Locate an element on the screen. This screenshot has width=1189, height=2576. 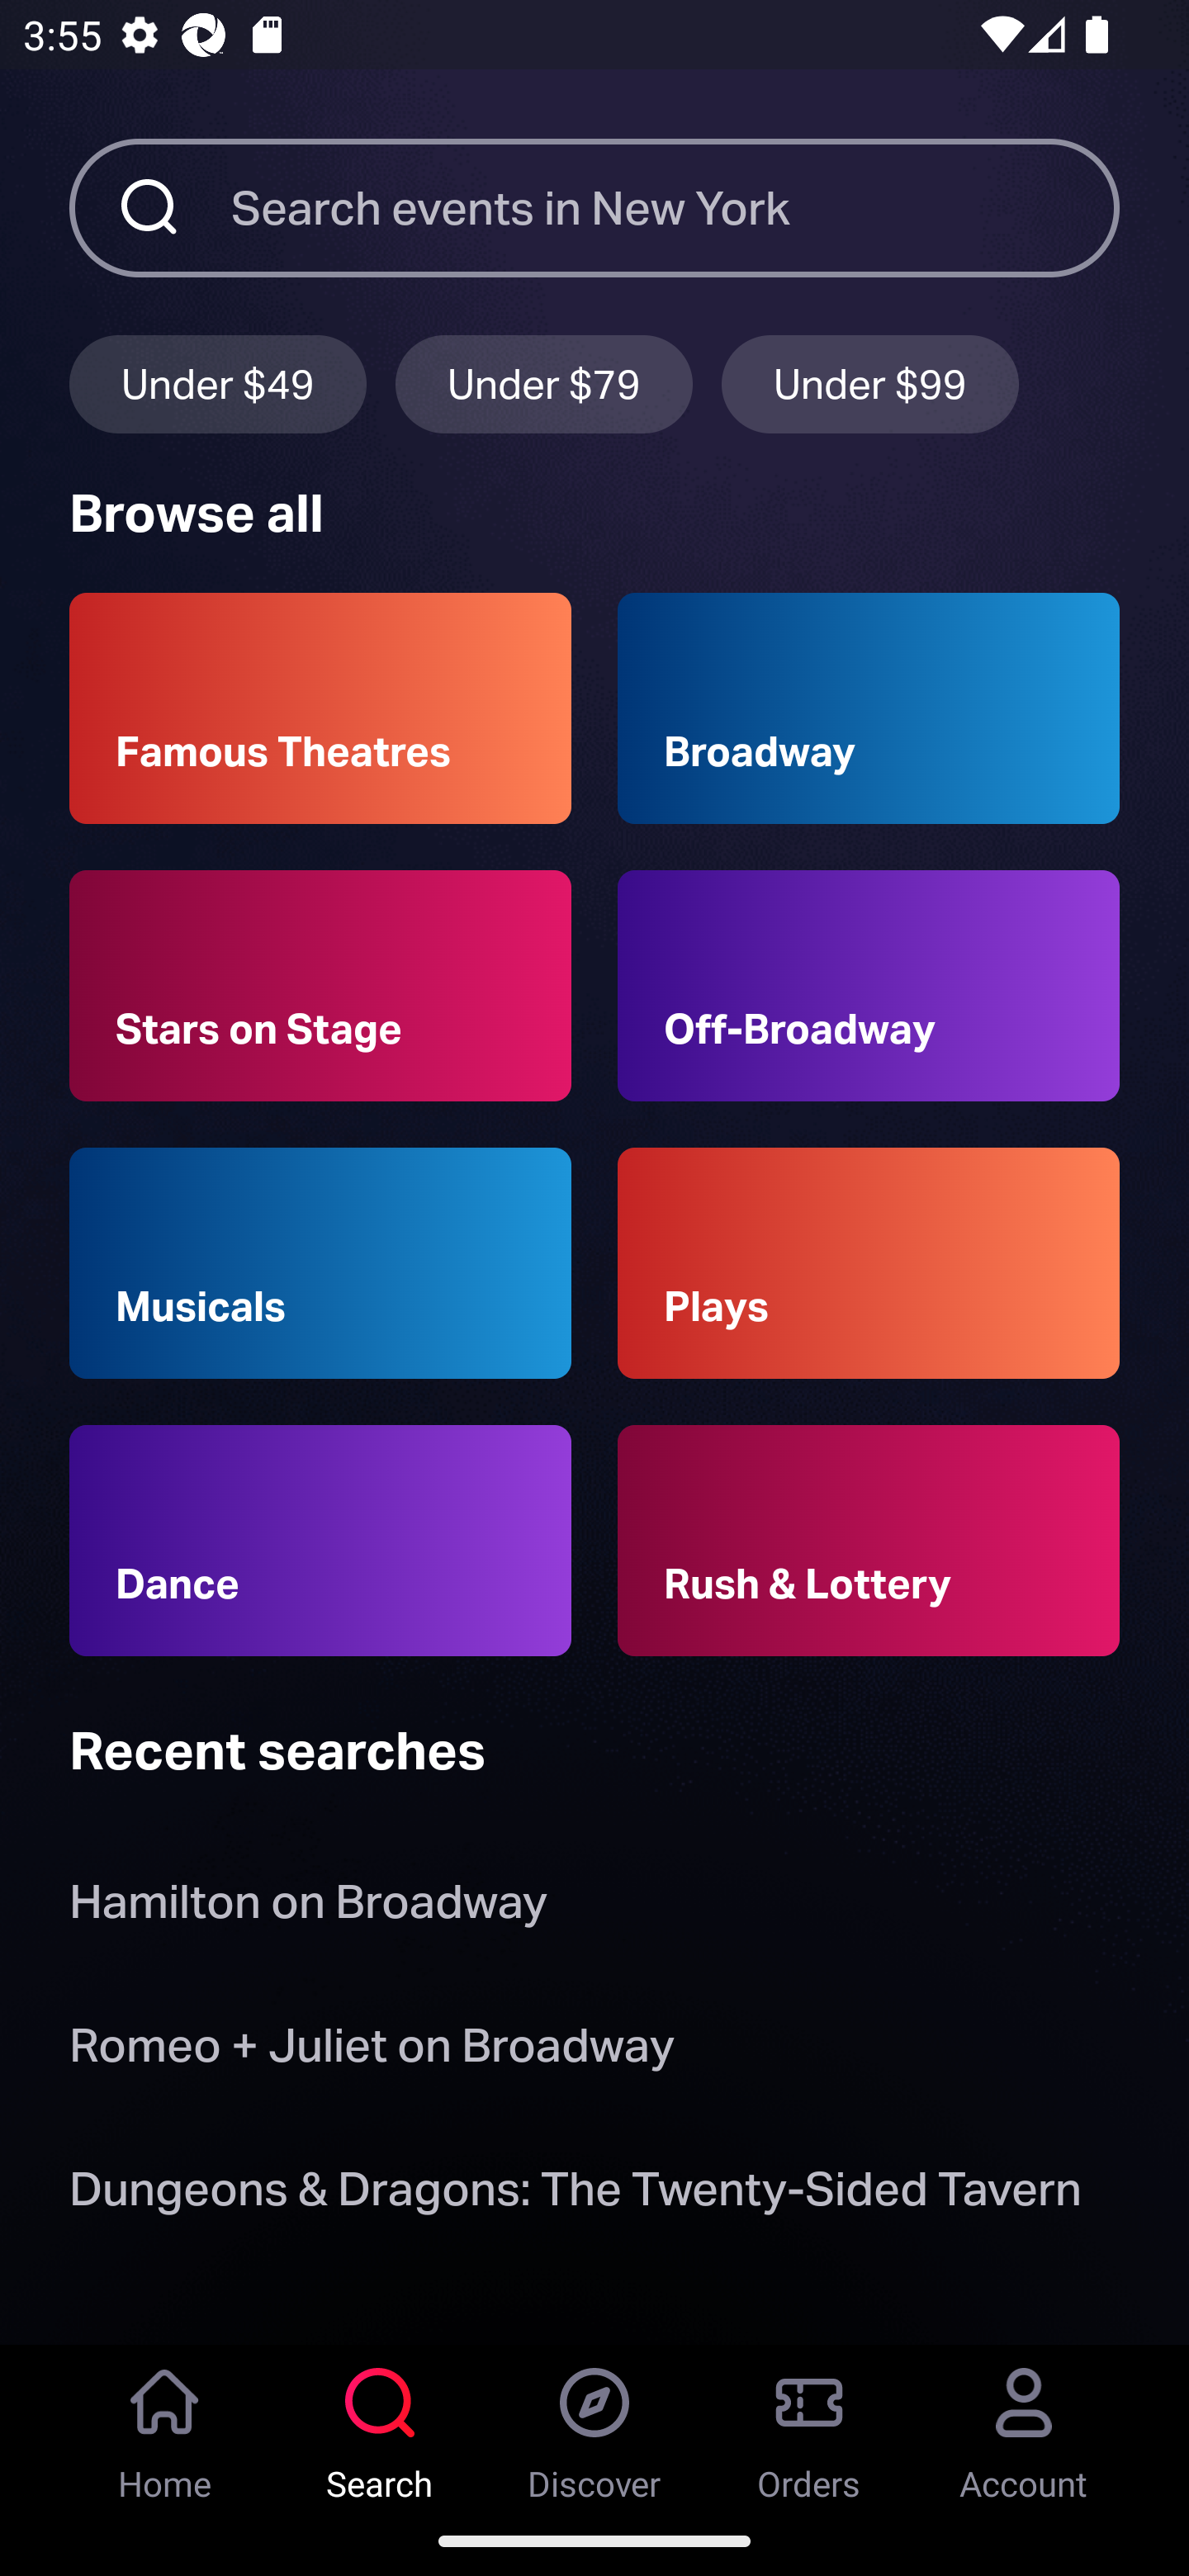
Off-Broadway is located at coordinates (869, 986).